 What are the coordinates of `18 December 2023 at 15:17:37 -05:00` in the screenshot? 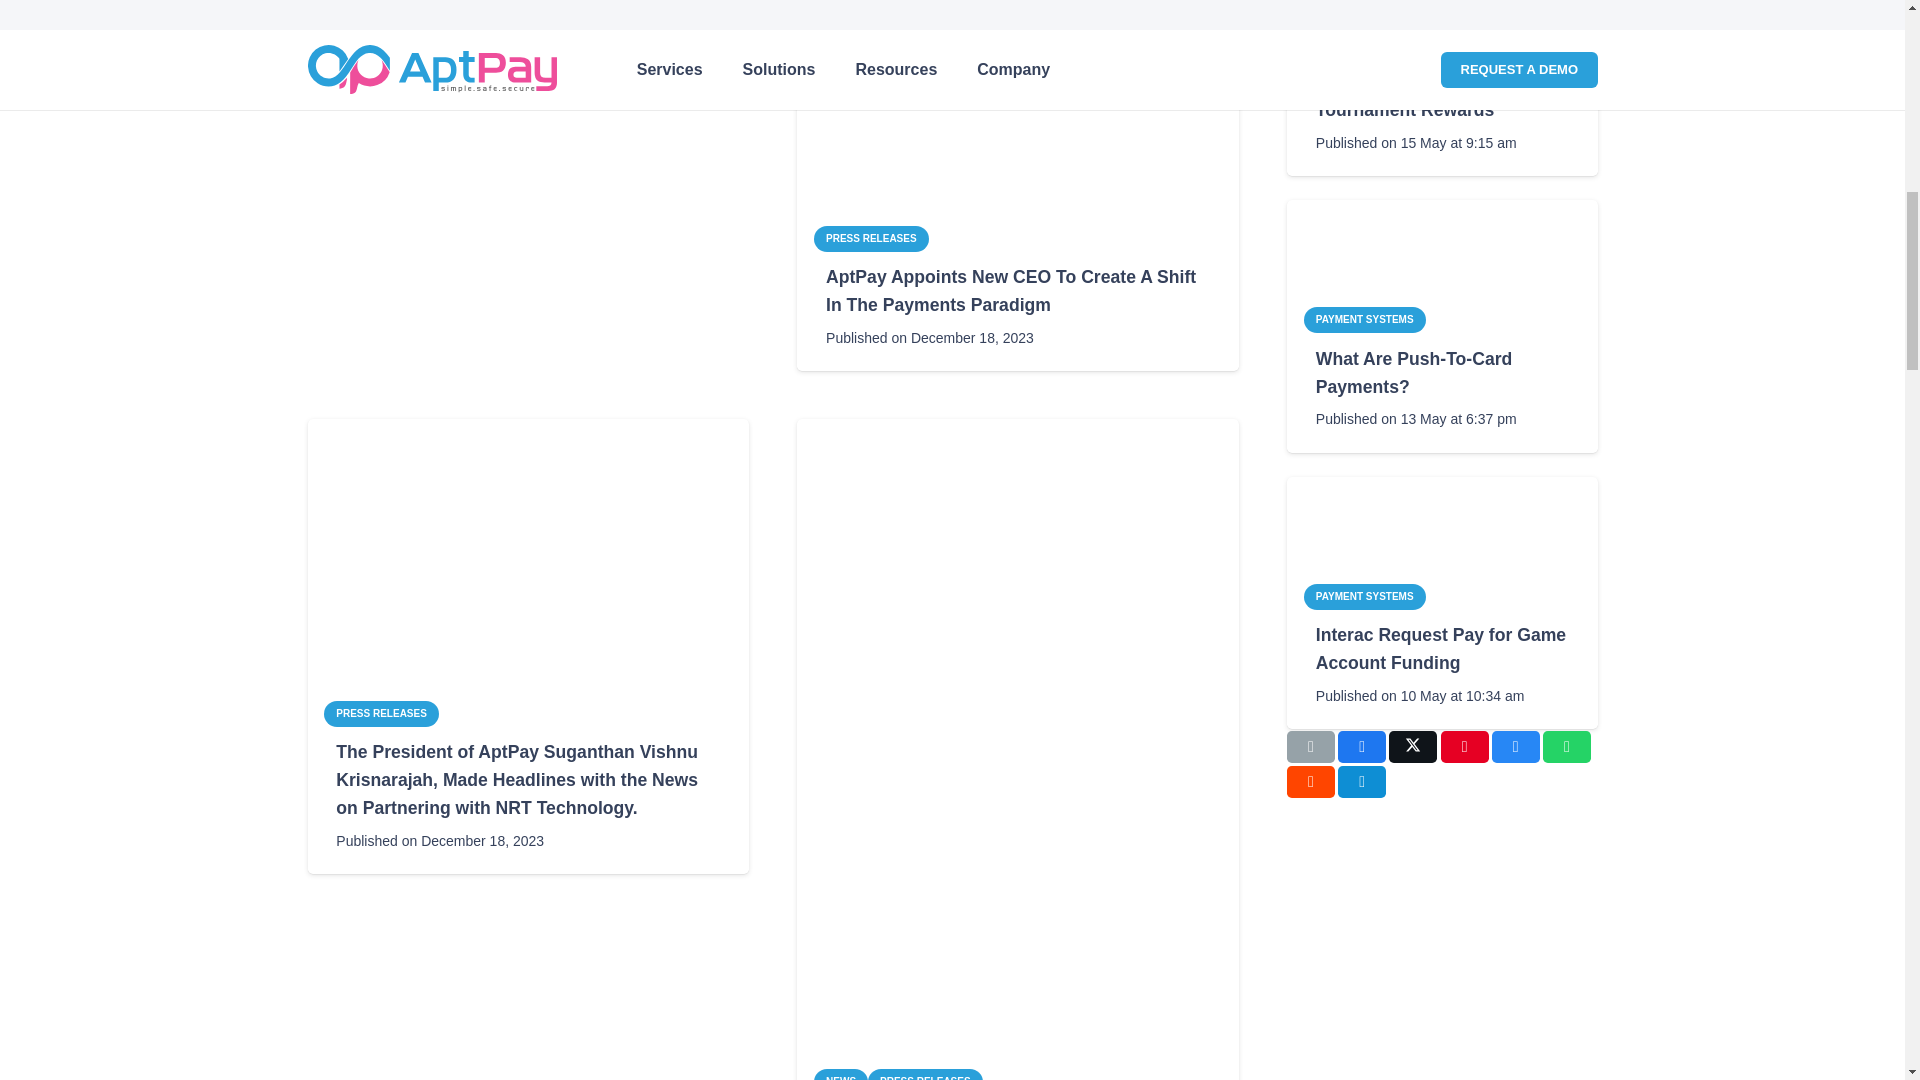 It's located at (930, 338).